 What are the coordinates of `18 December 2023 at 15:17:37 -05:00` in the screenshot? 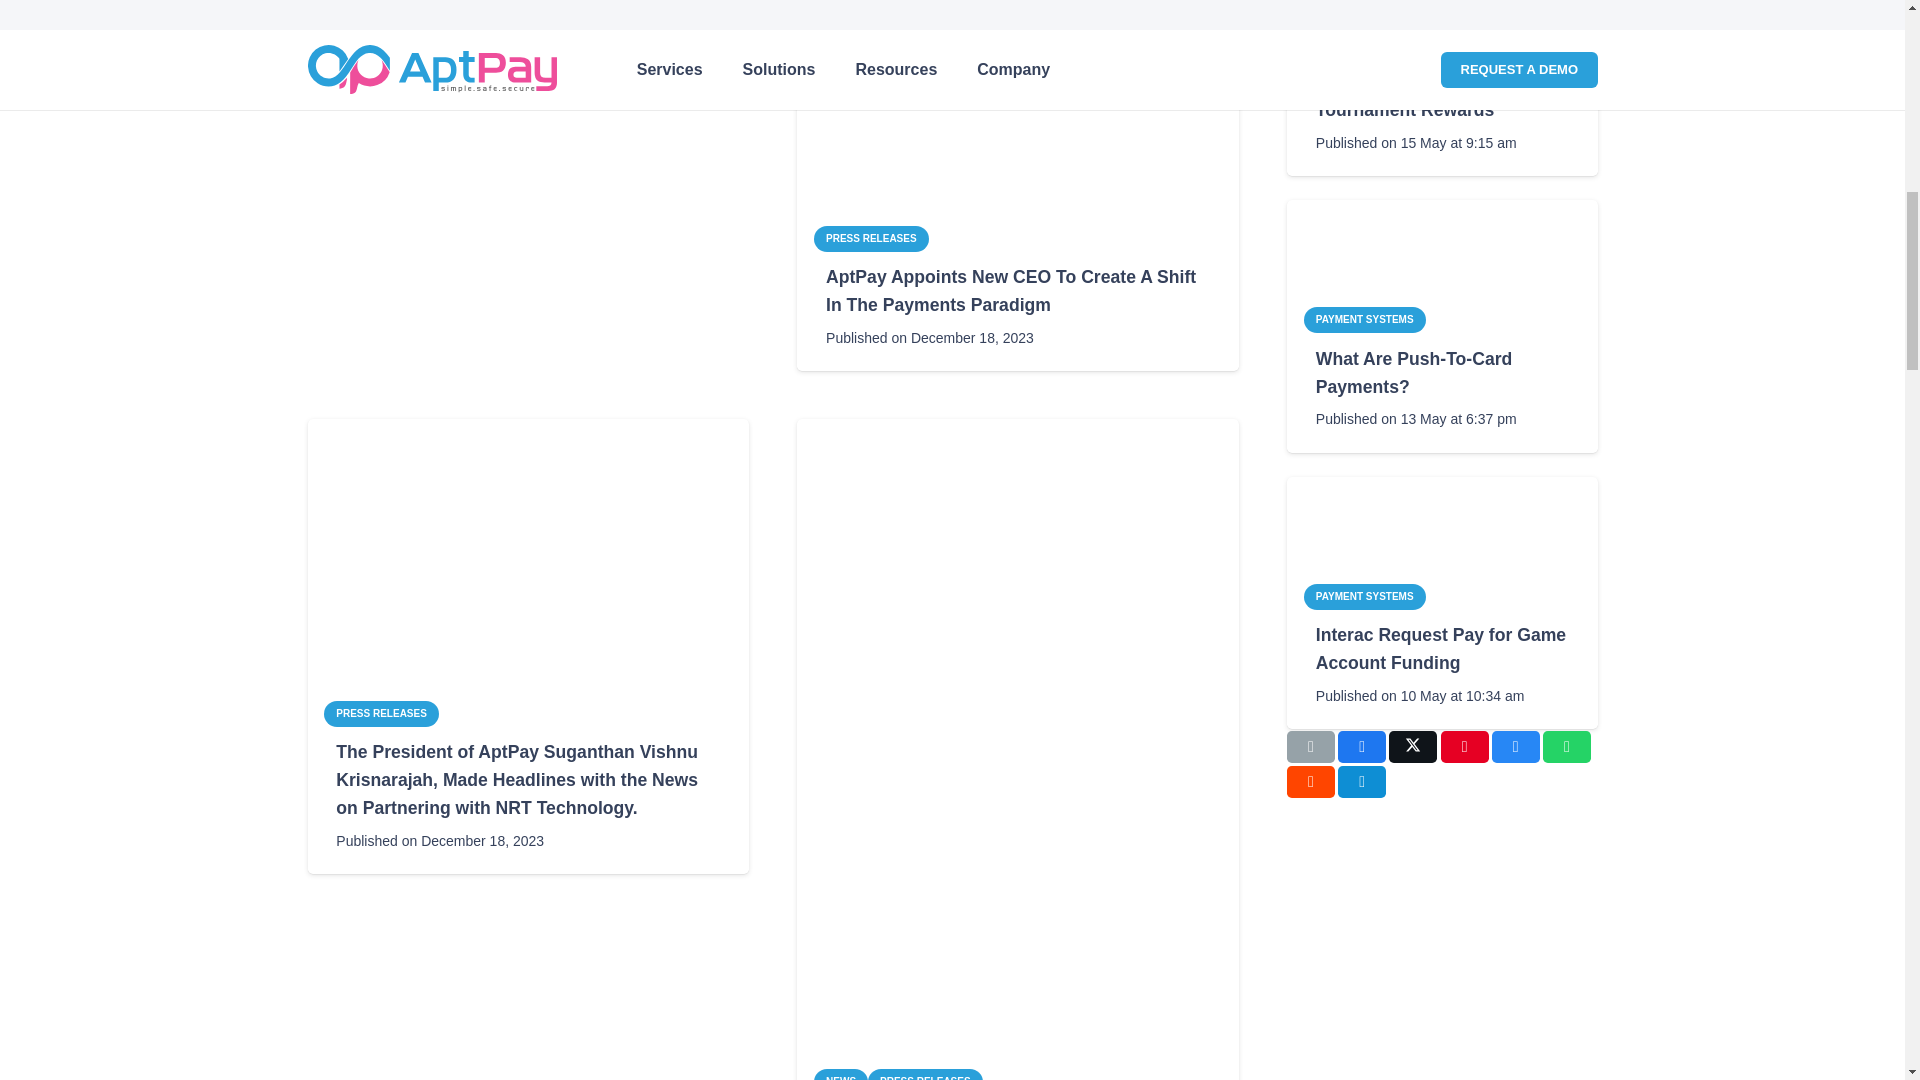 It's located at (930, 338).